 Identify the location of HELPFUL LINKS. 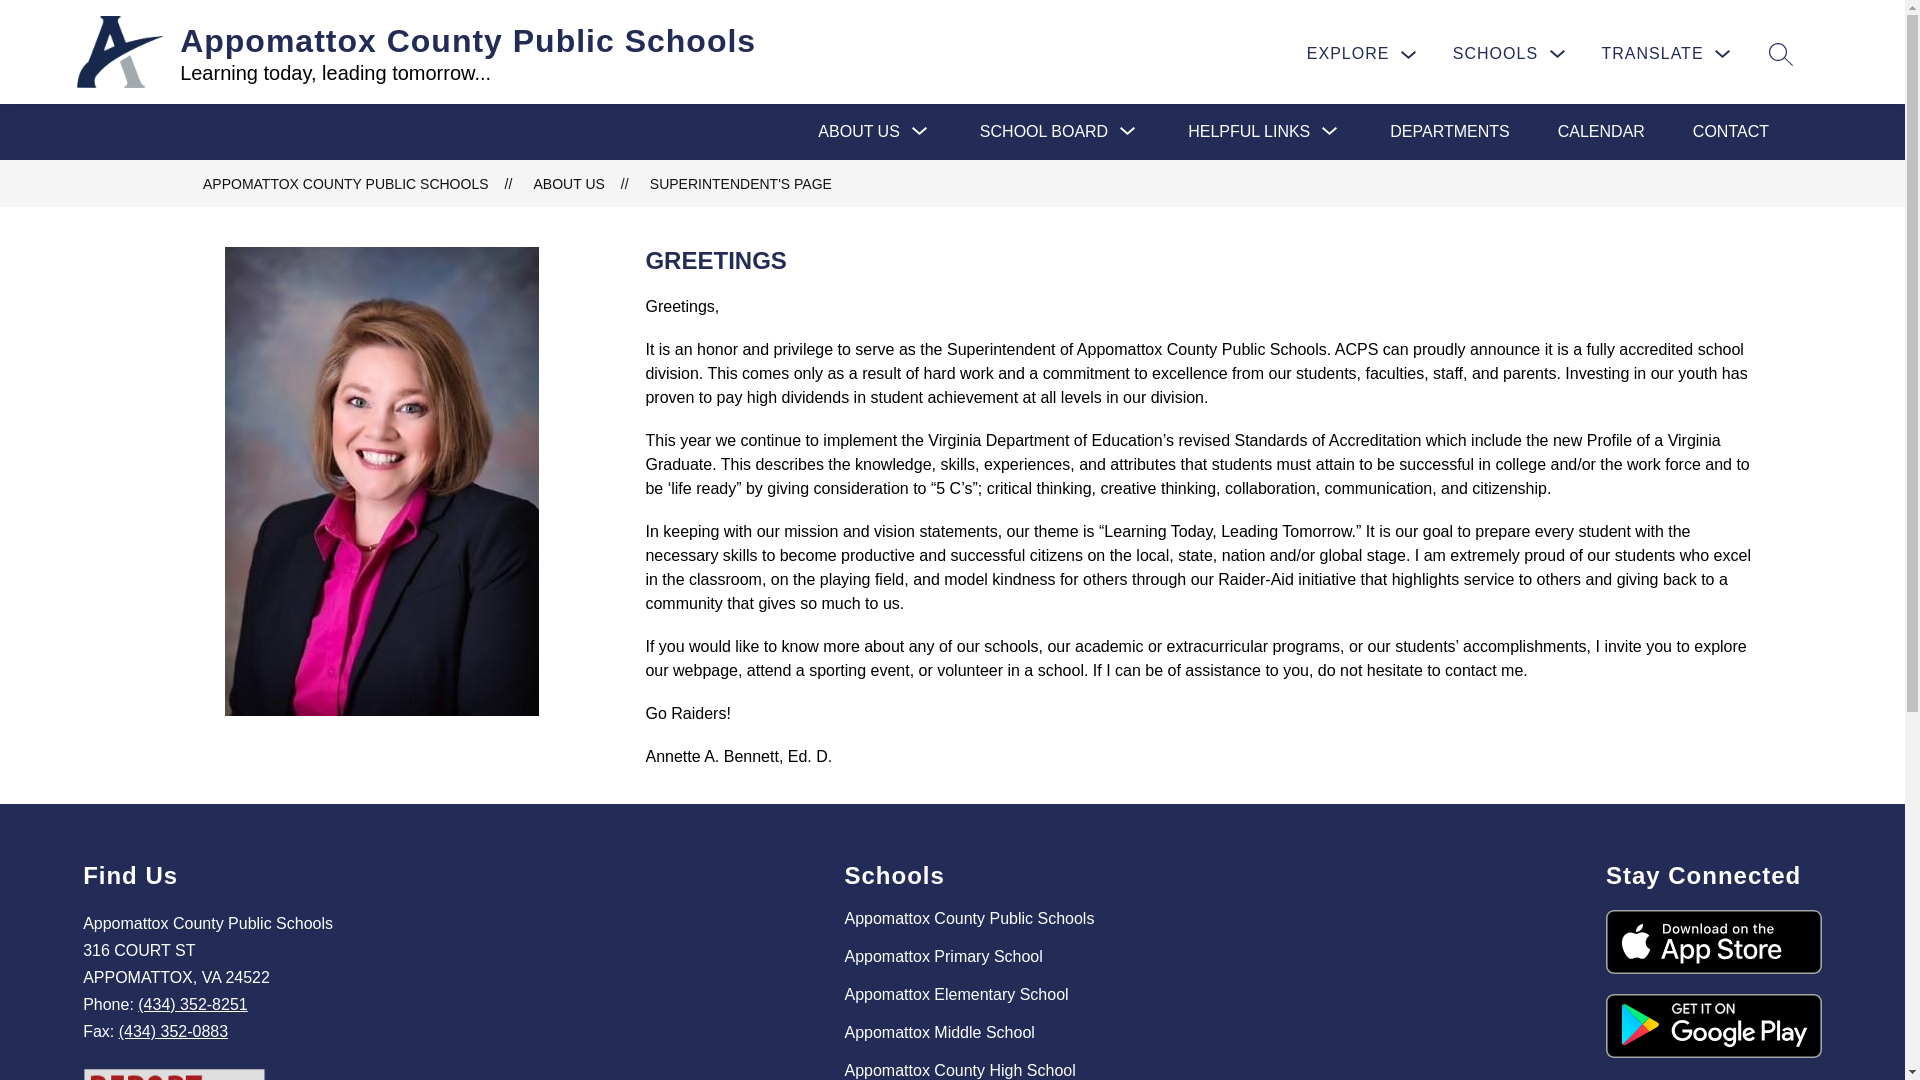
(1248, 131).